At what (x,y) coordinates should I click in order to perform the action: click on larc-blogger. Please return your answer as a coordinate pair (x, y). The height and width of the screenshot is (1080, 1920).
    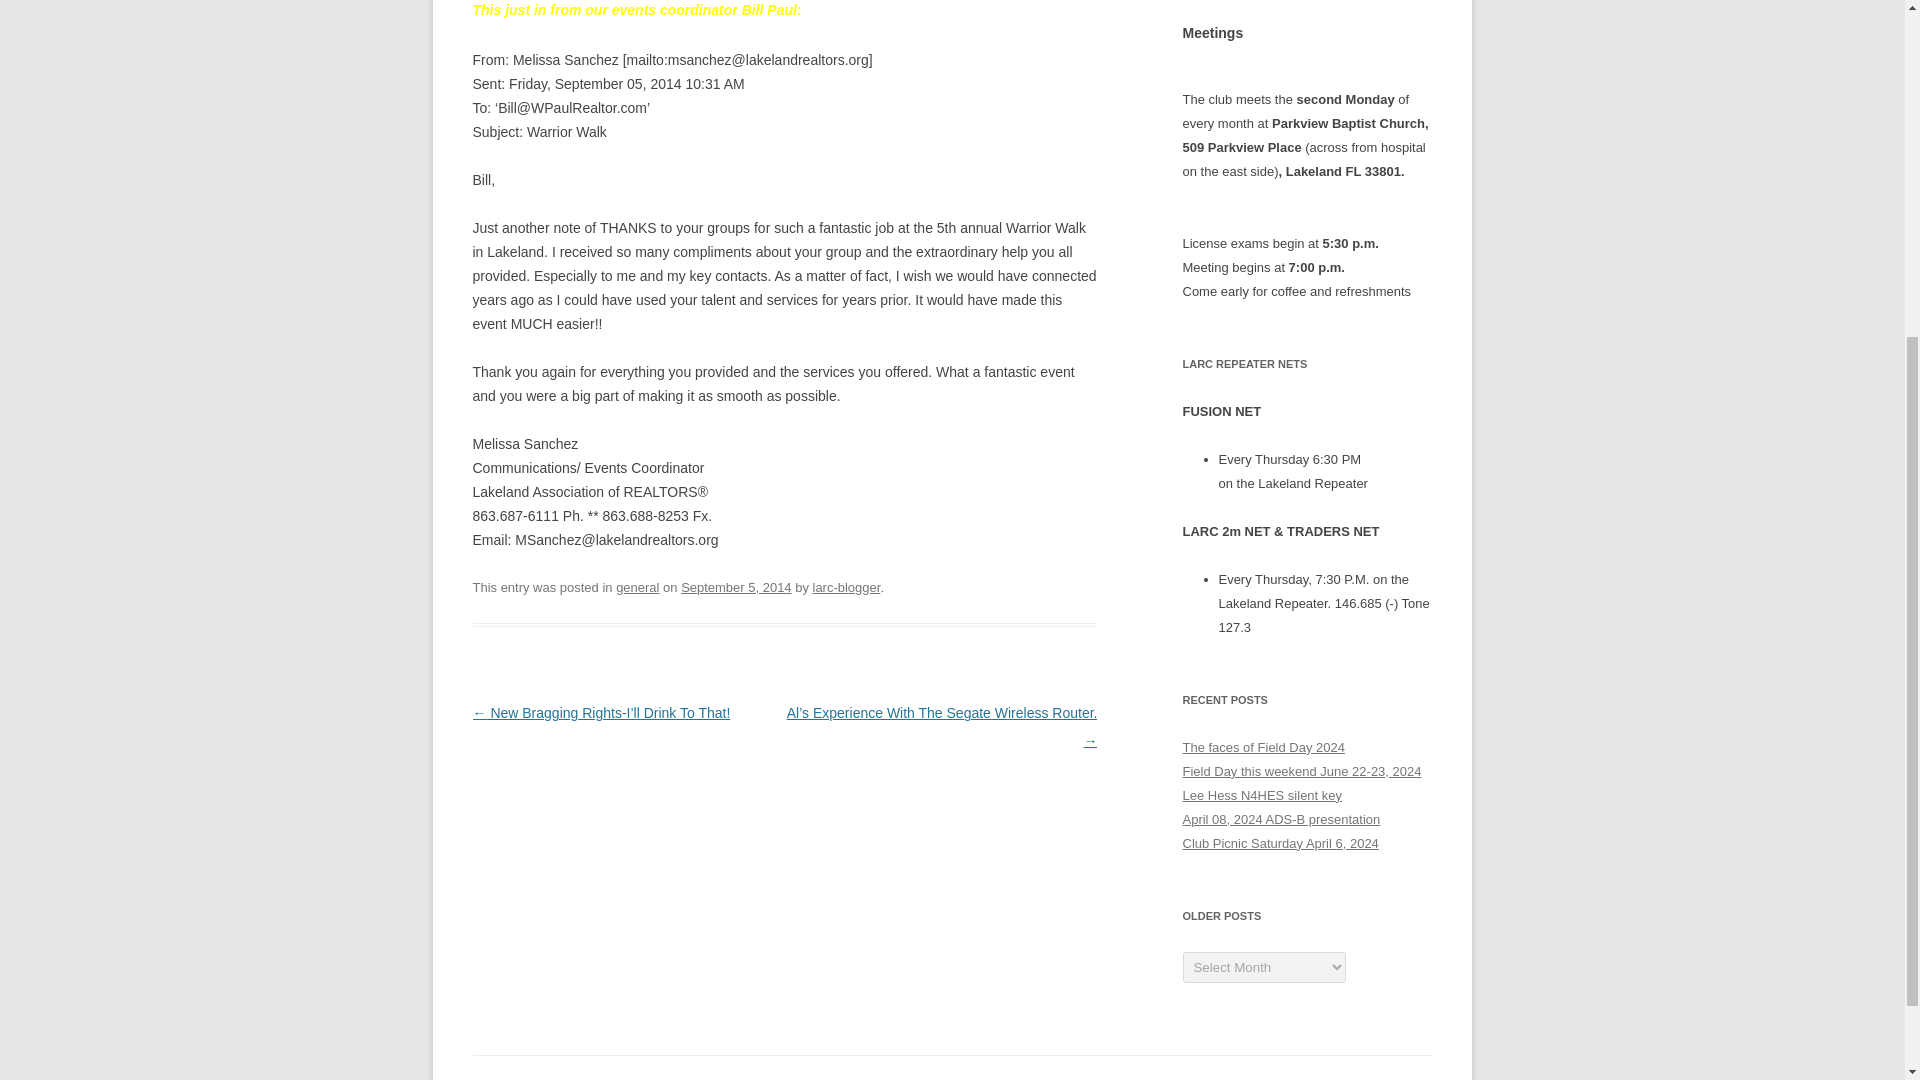
    Looking at the image, I should click on (846, 586).